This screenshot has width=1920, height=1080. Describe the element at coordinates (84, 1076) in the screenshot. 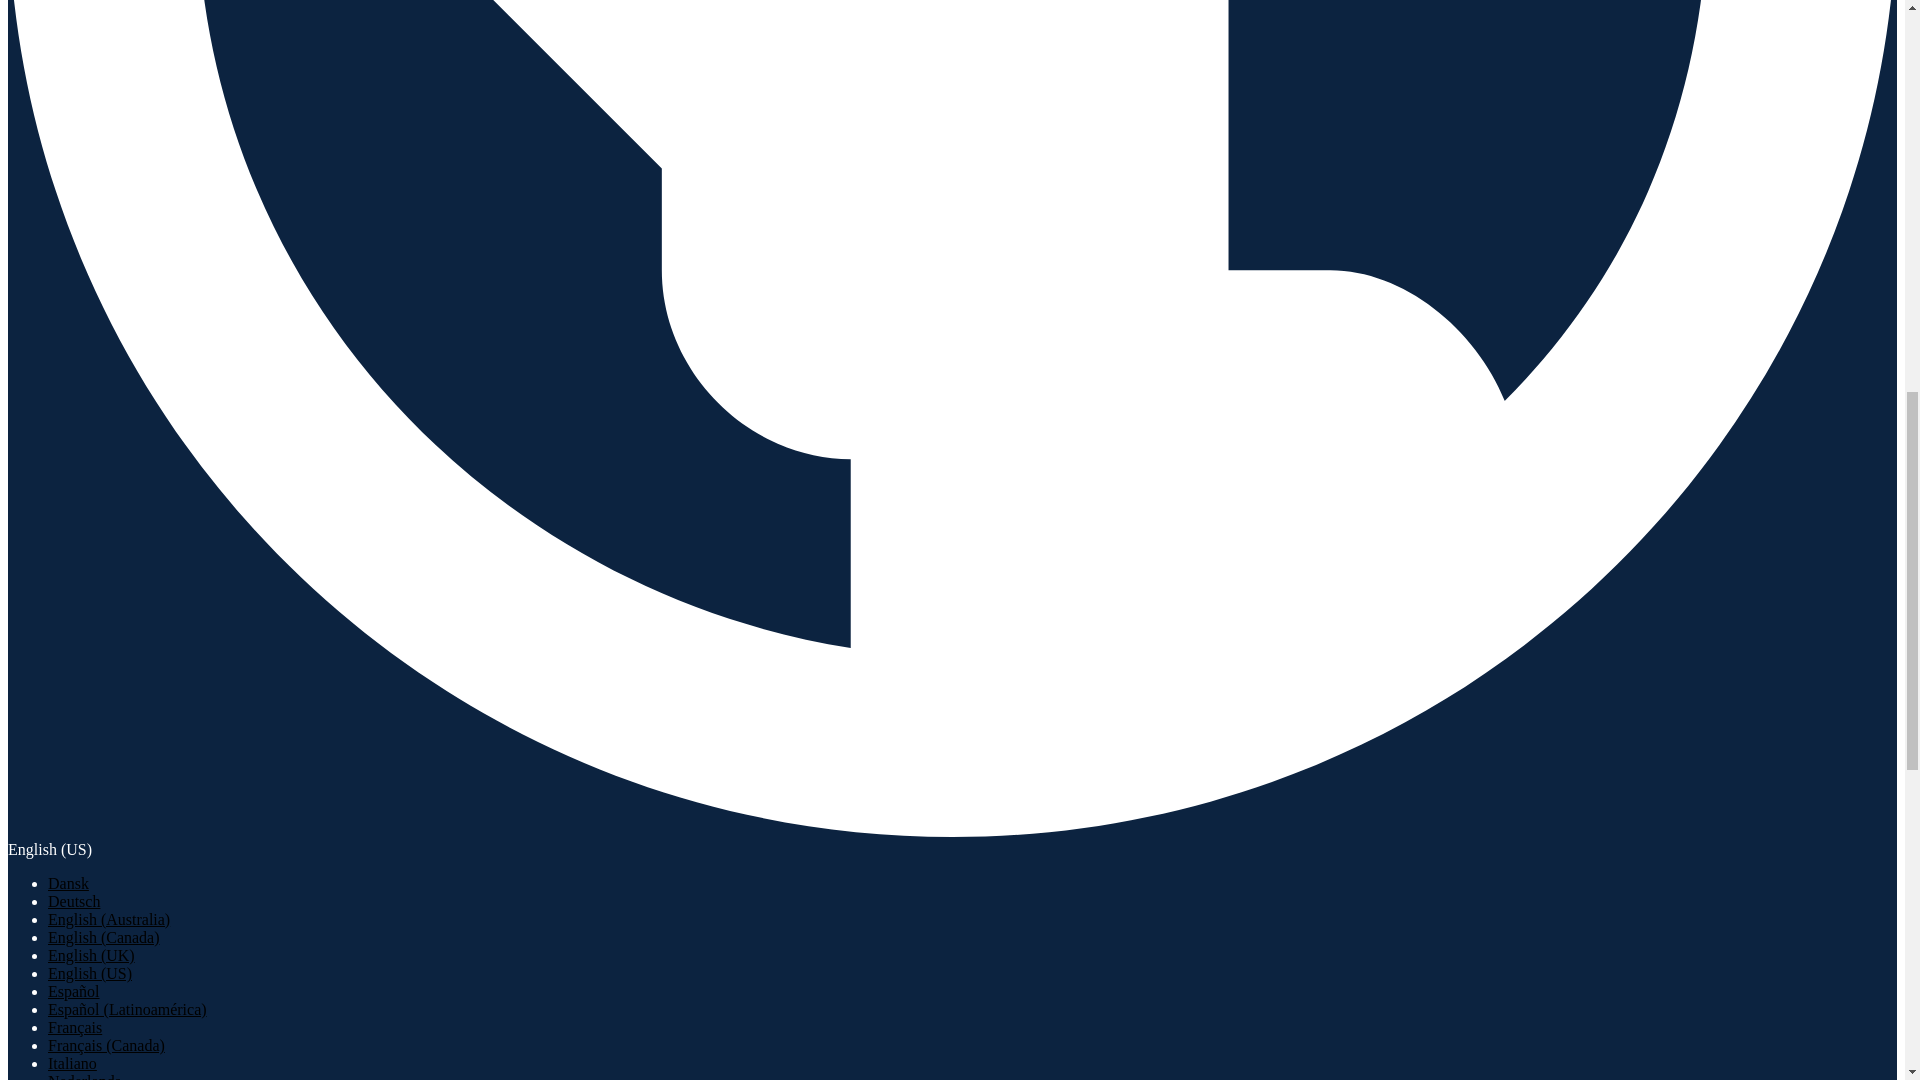

I see `Nederlands` at that location.